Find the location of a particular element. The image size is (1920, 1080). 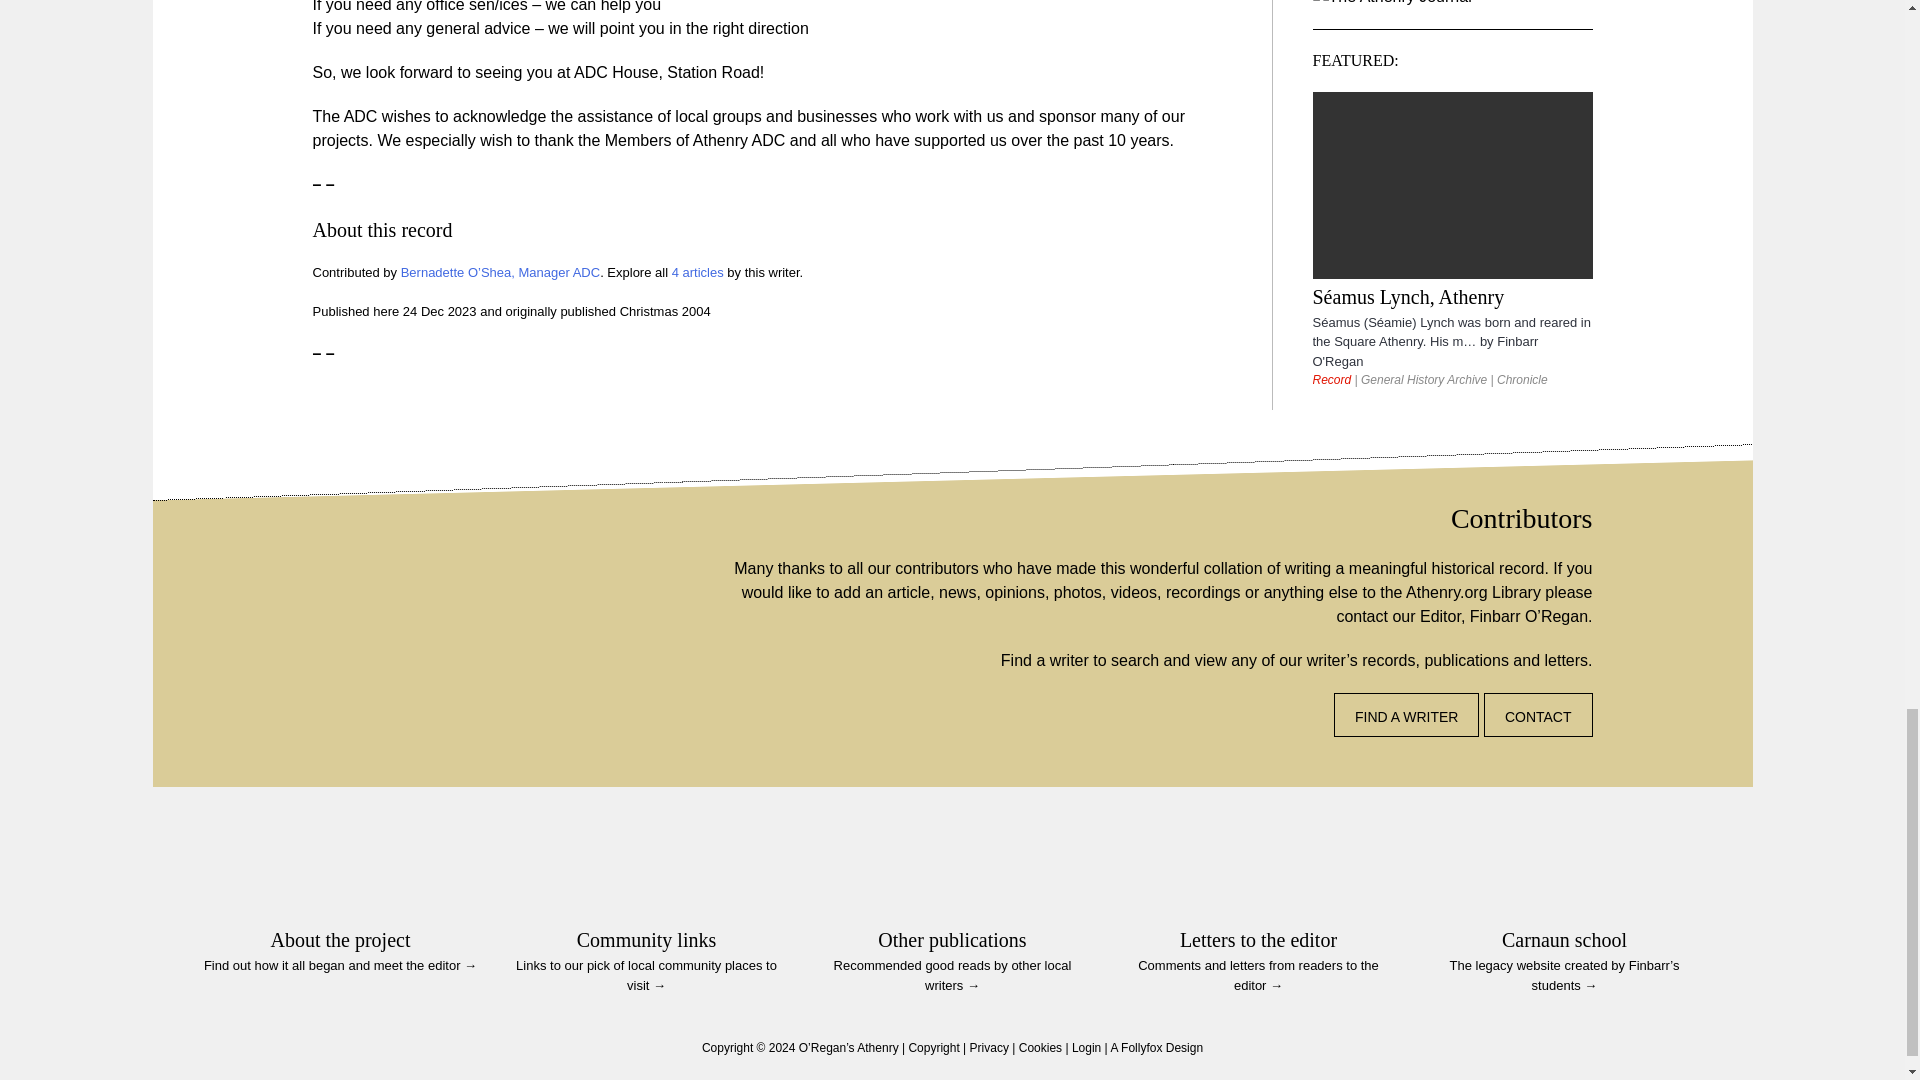

4 articles is located at coordinates (698, 272).